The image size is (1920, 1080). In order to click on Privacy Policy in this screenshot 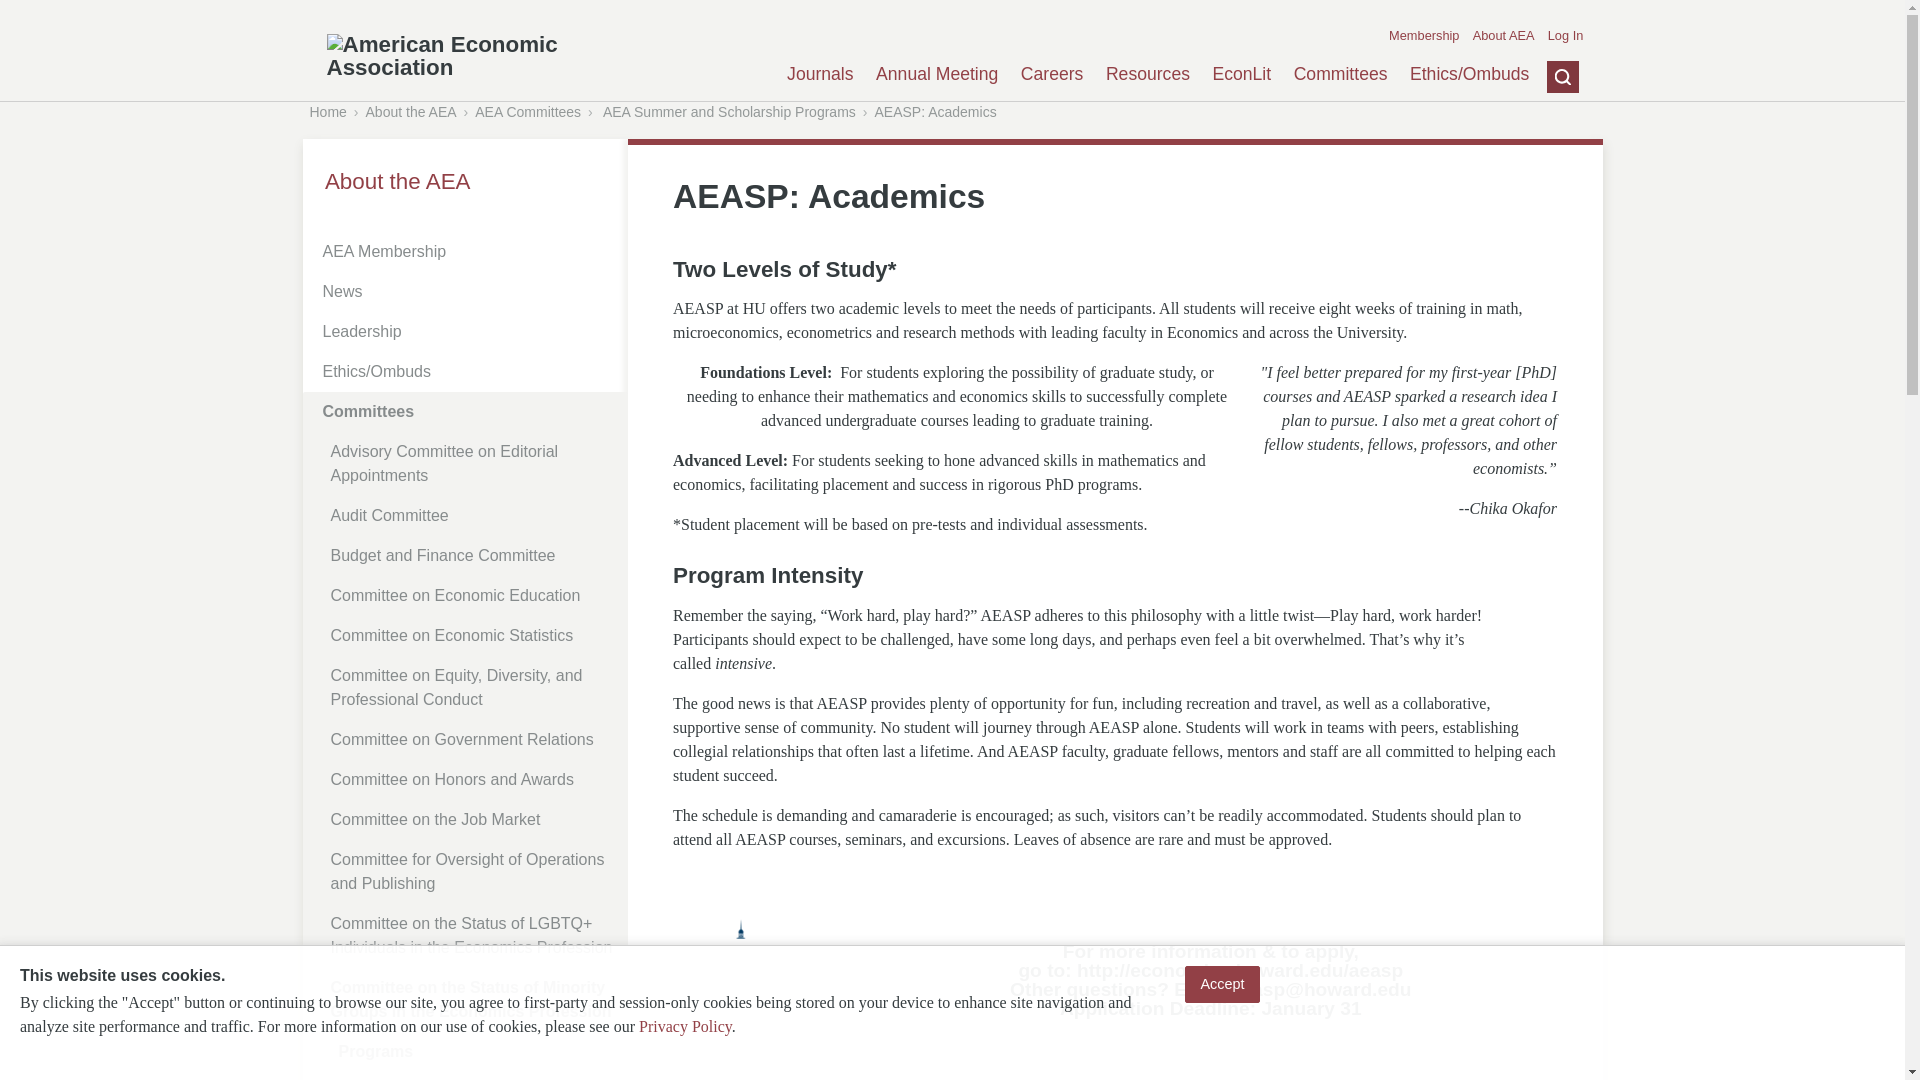, I will do `click(685, 1026)`.